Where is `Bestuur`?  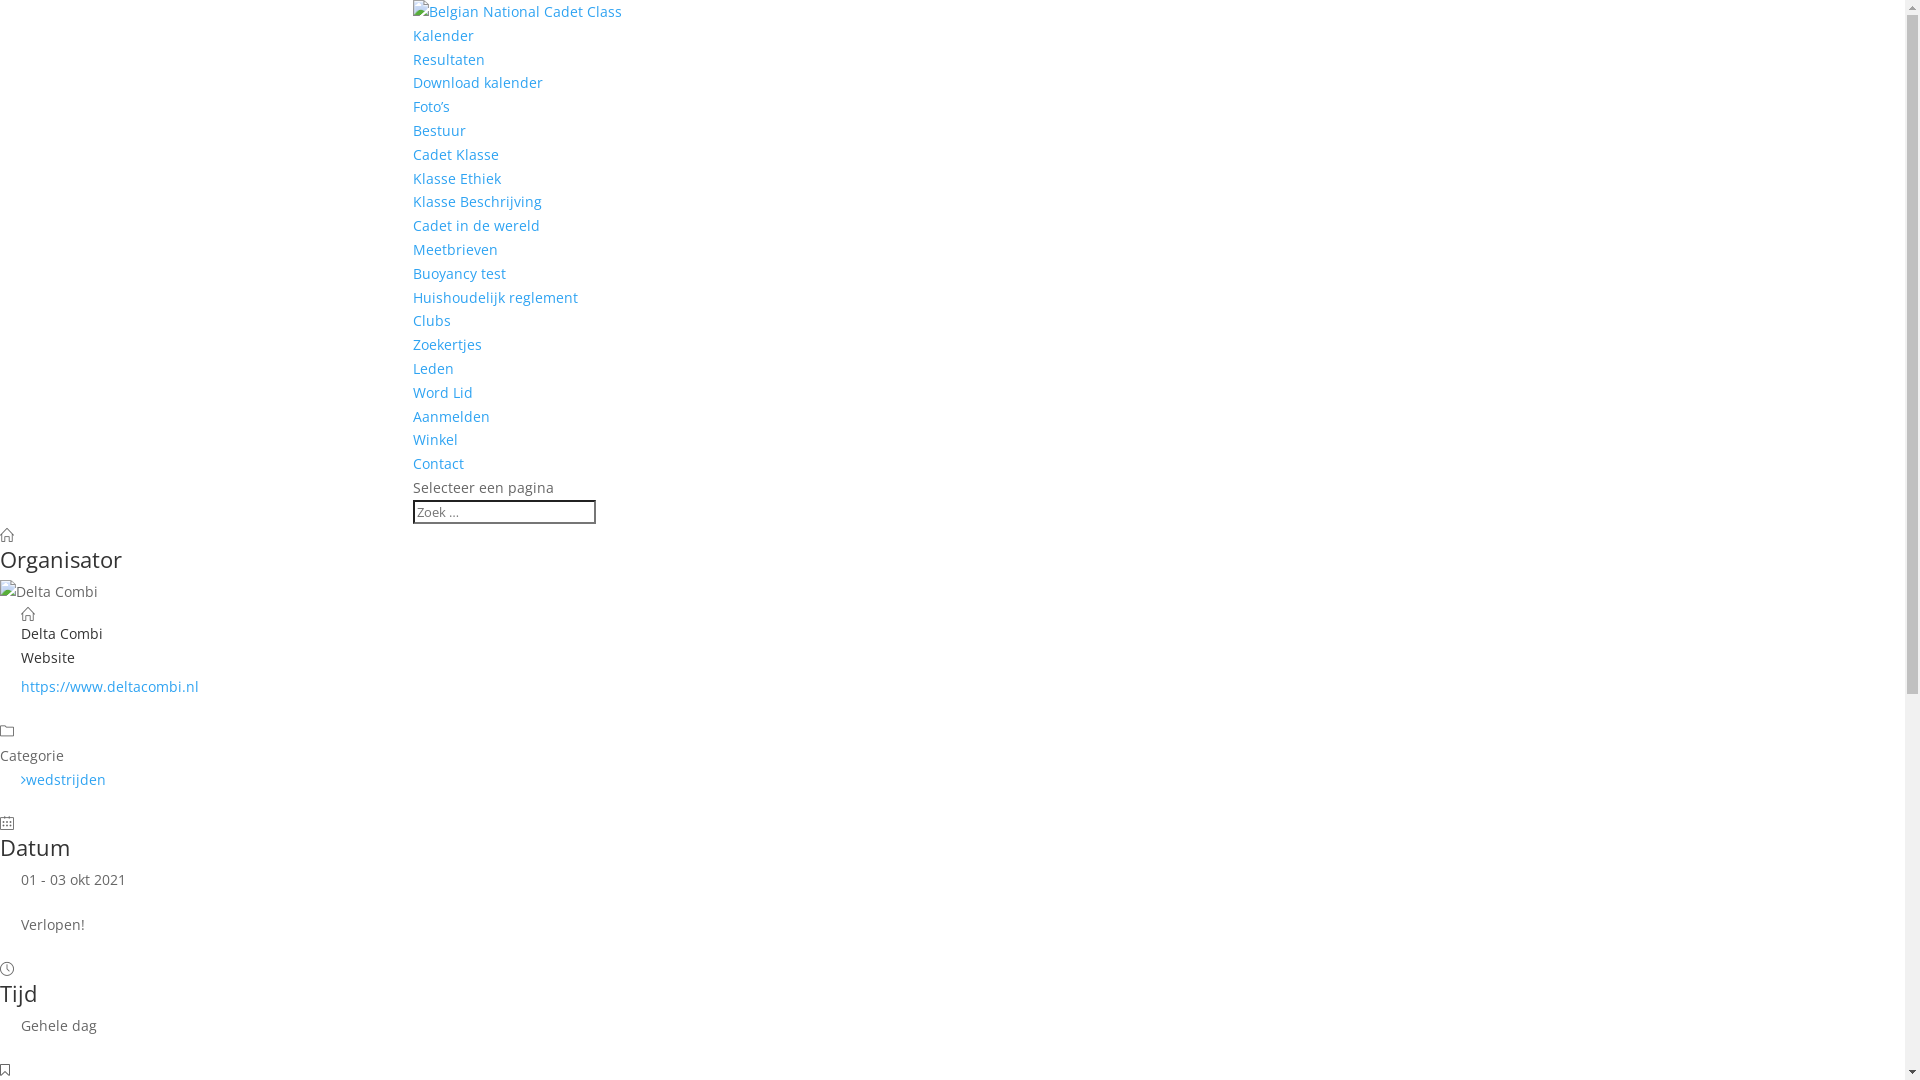
Bestuur is located at coordinates (438, 130).